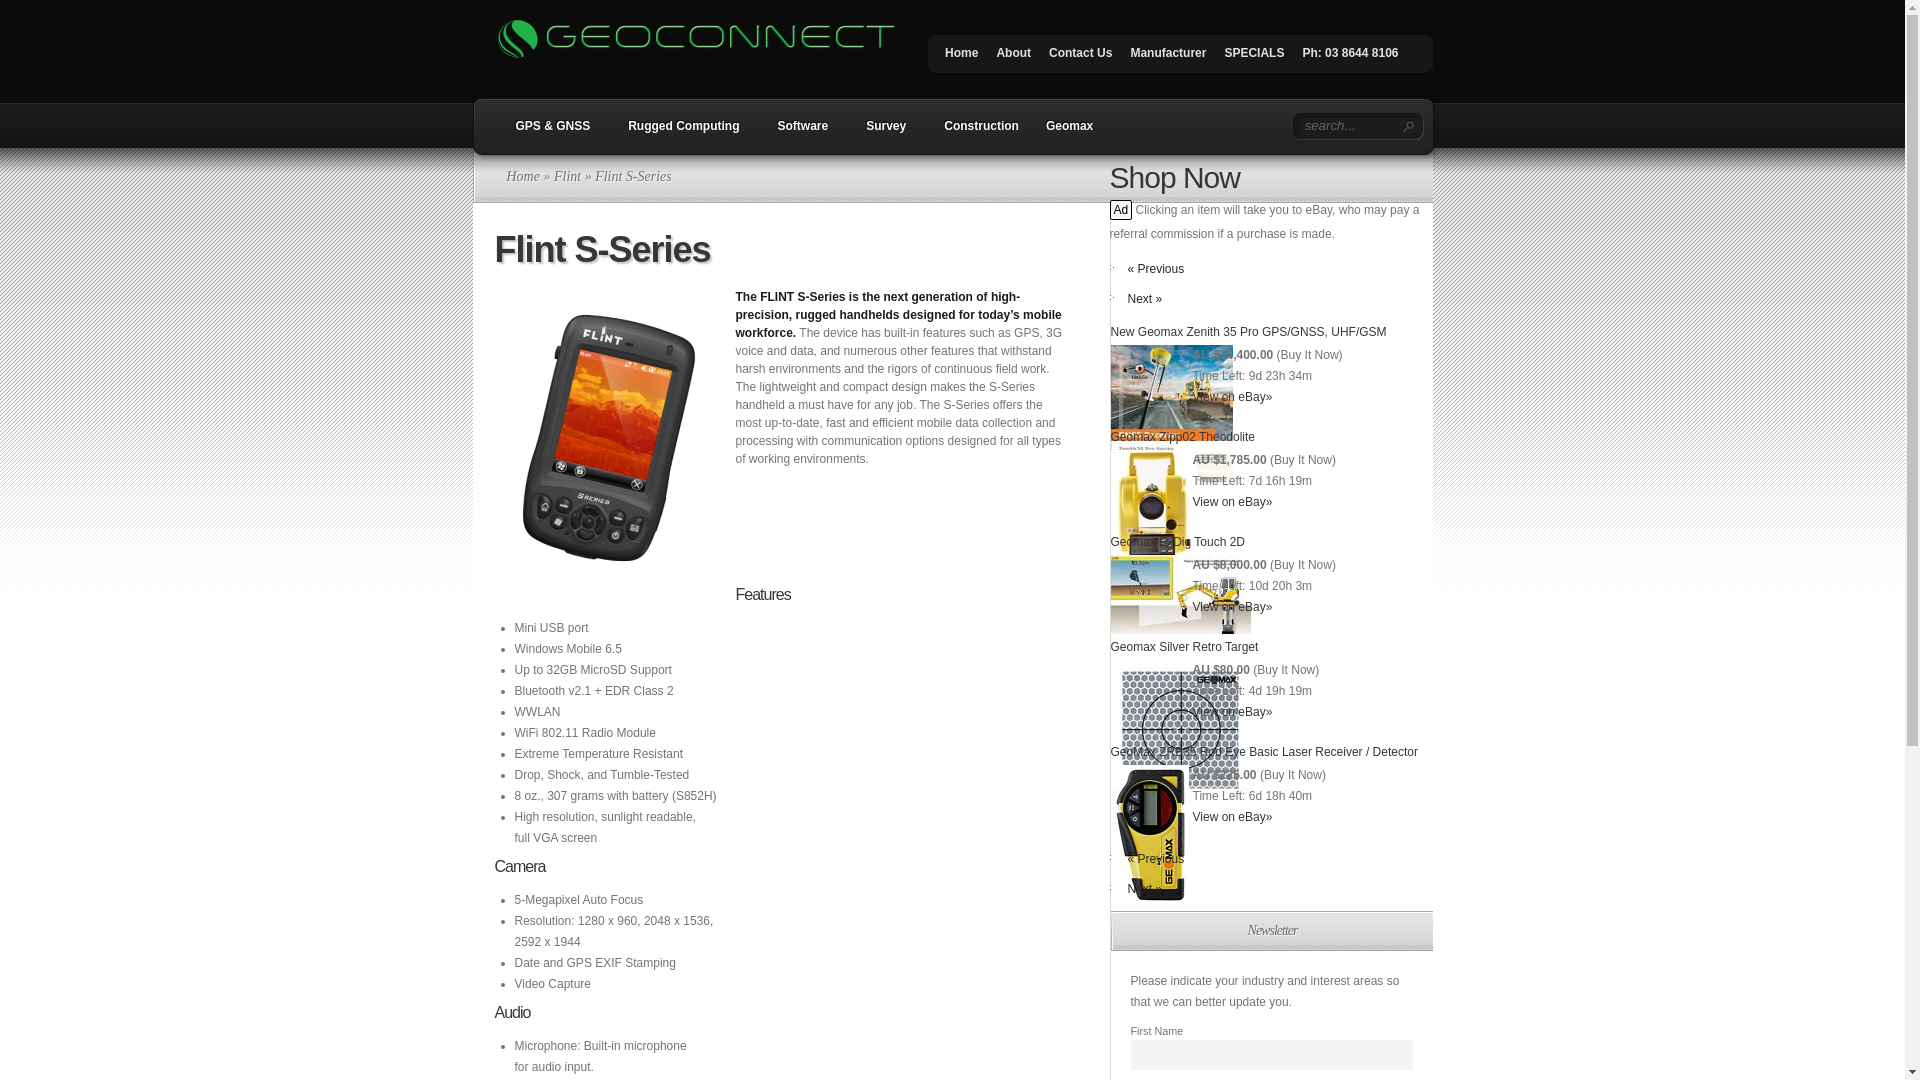 The image size is (1920, 1080). I want to click on About, so click(1014, 58).